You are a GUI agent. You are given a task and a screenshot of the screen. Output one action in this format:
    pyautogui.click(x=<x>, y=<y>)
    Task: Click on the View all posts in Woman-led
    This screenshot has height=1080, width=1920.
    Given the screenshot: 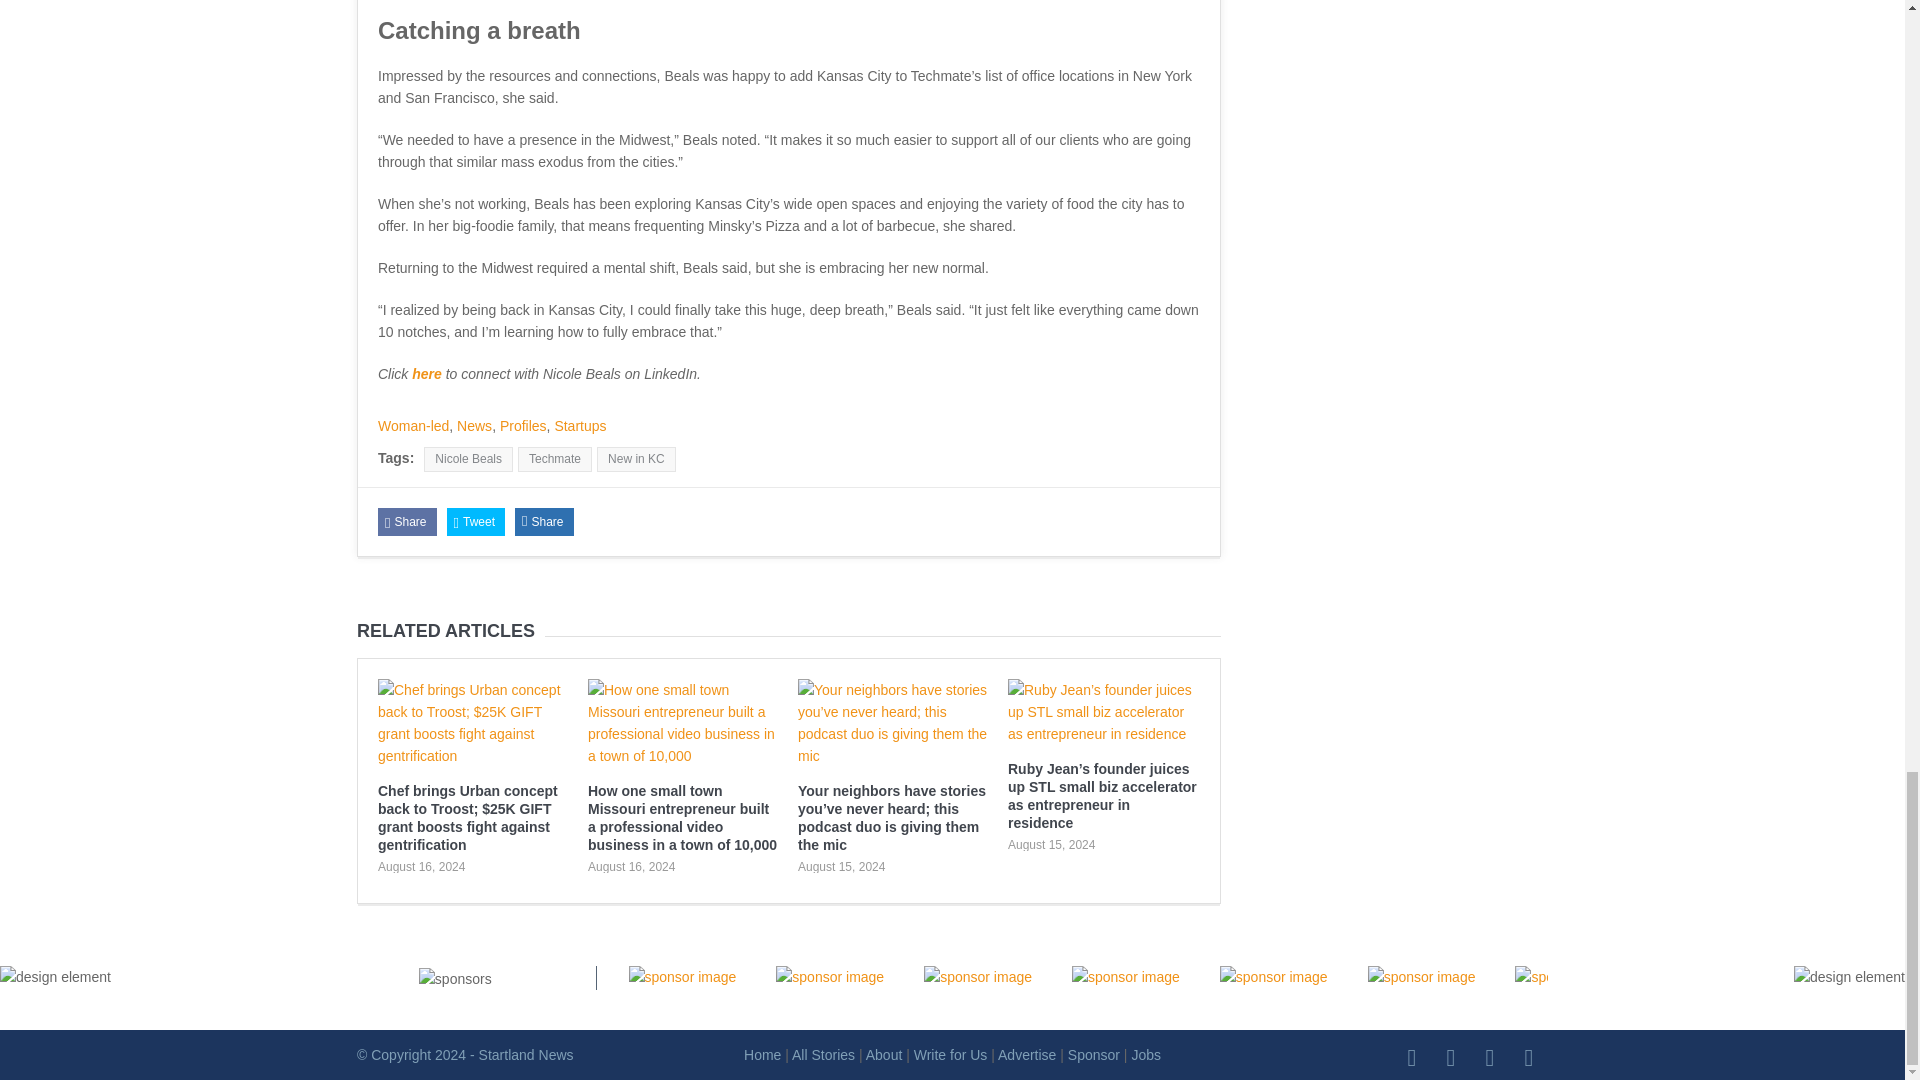 What is the action you would take?
    pyautogui.click(x=414, y=426)
    